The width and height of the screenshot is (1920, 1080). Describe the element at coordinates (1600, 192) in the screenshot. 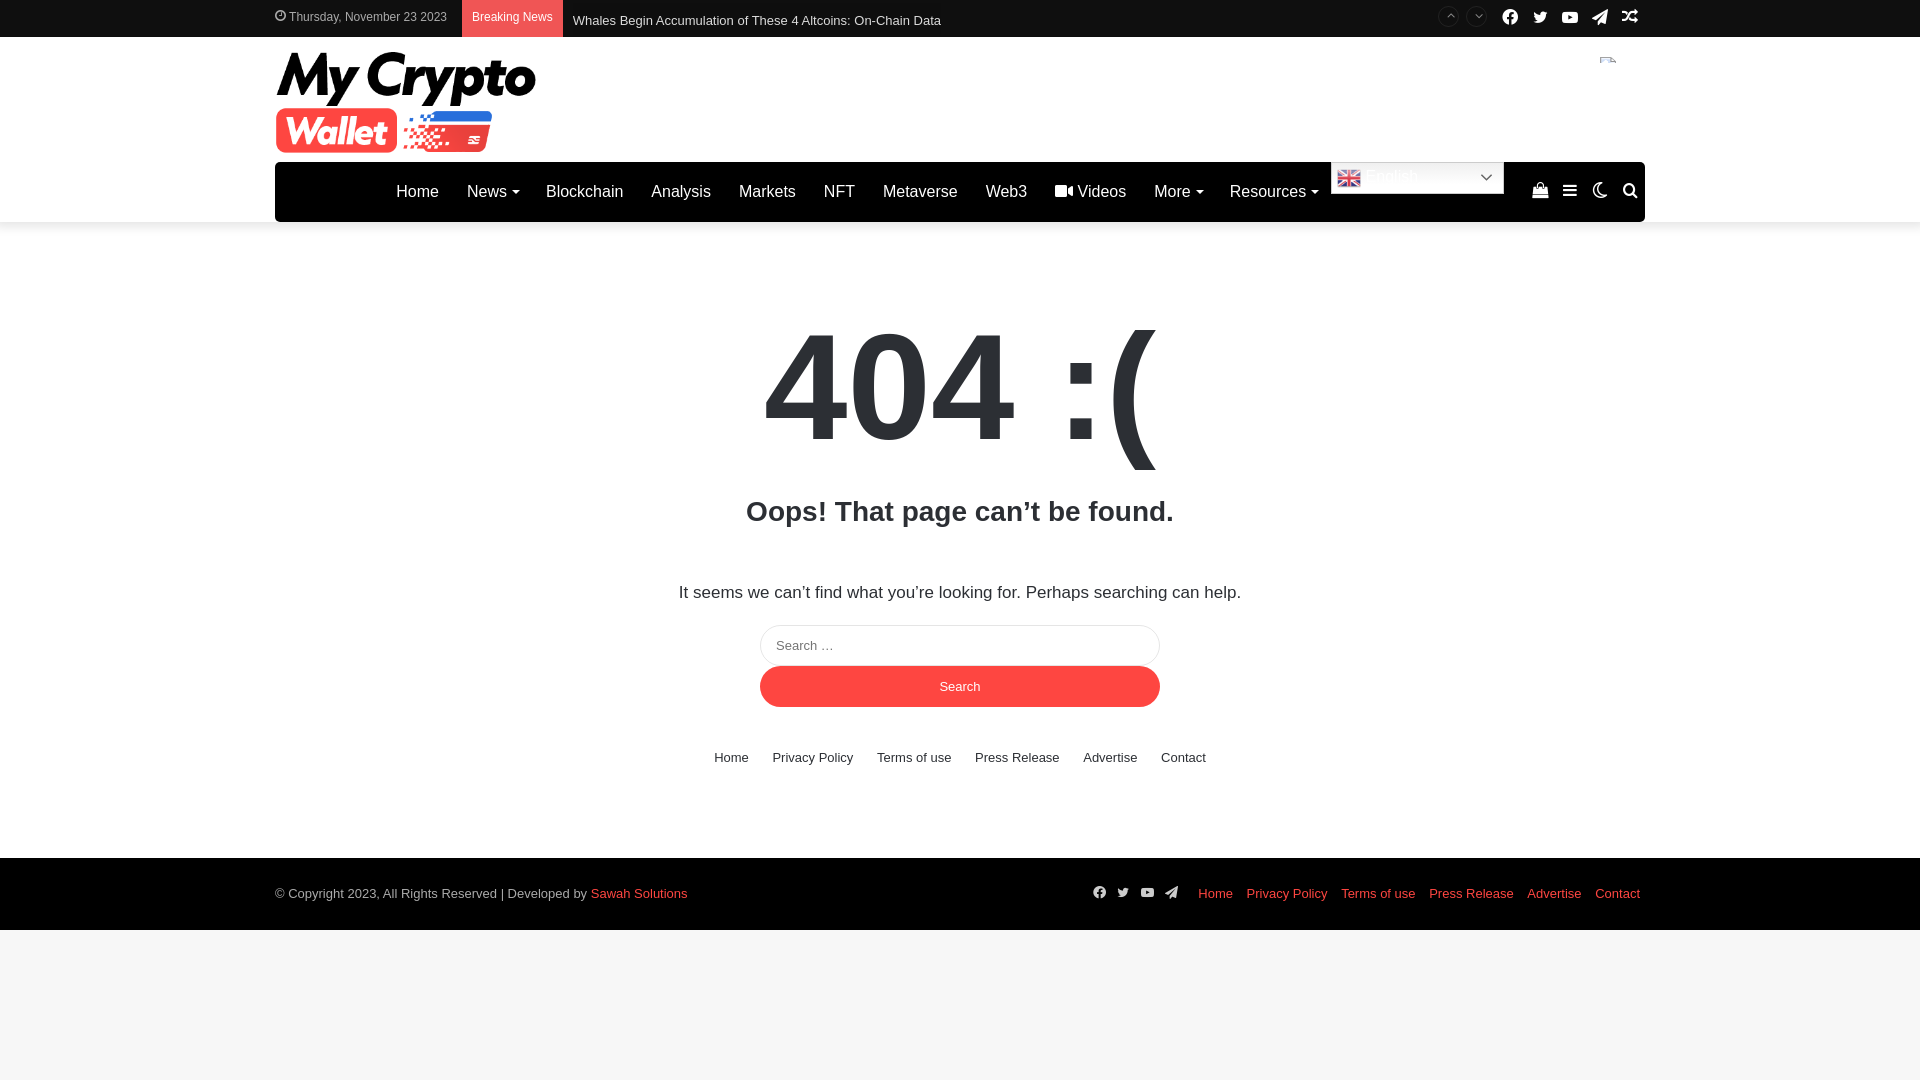

I see `Switch skin` at that location.